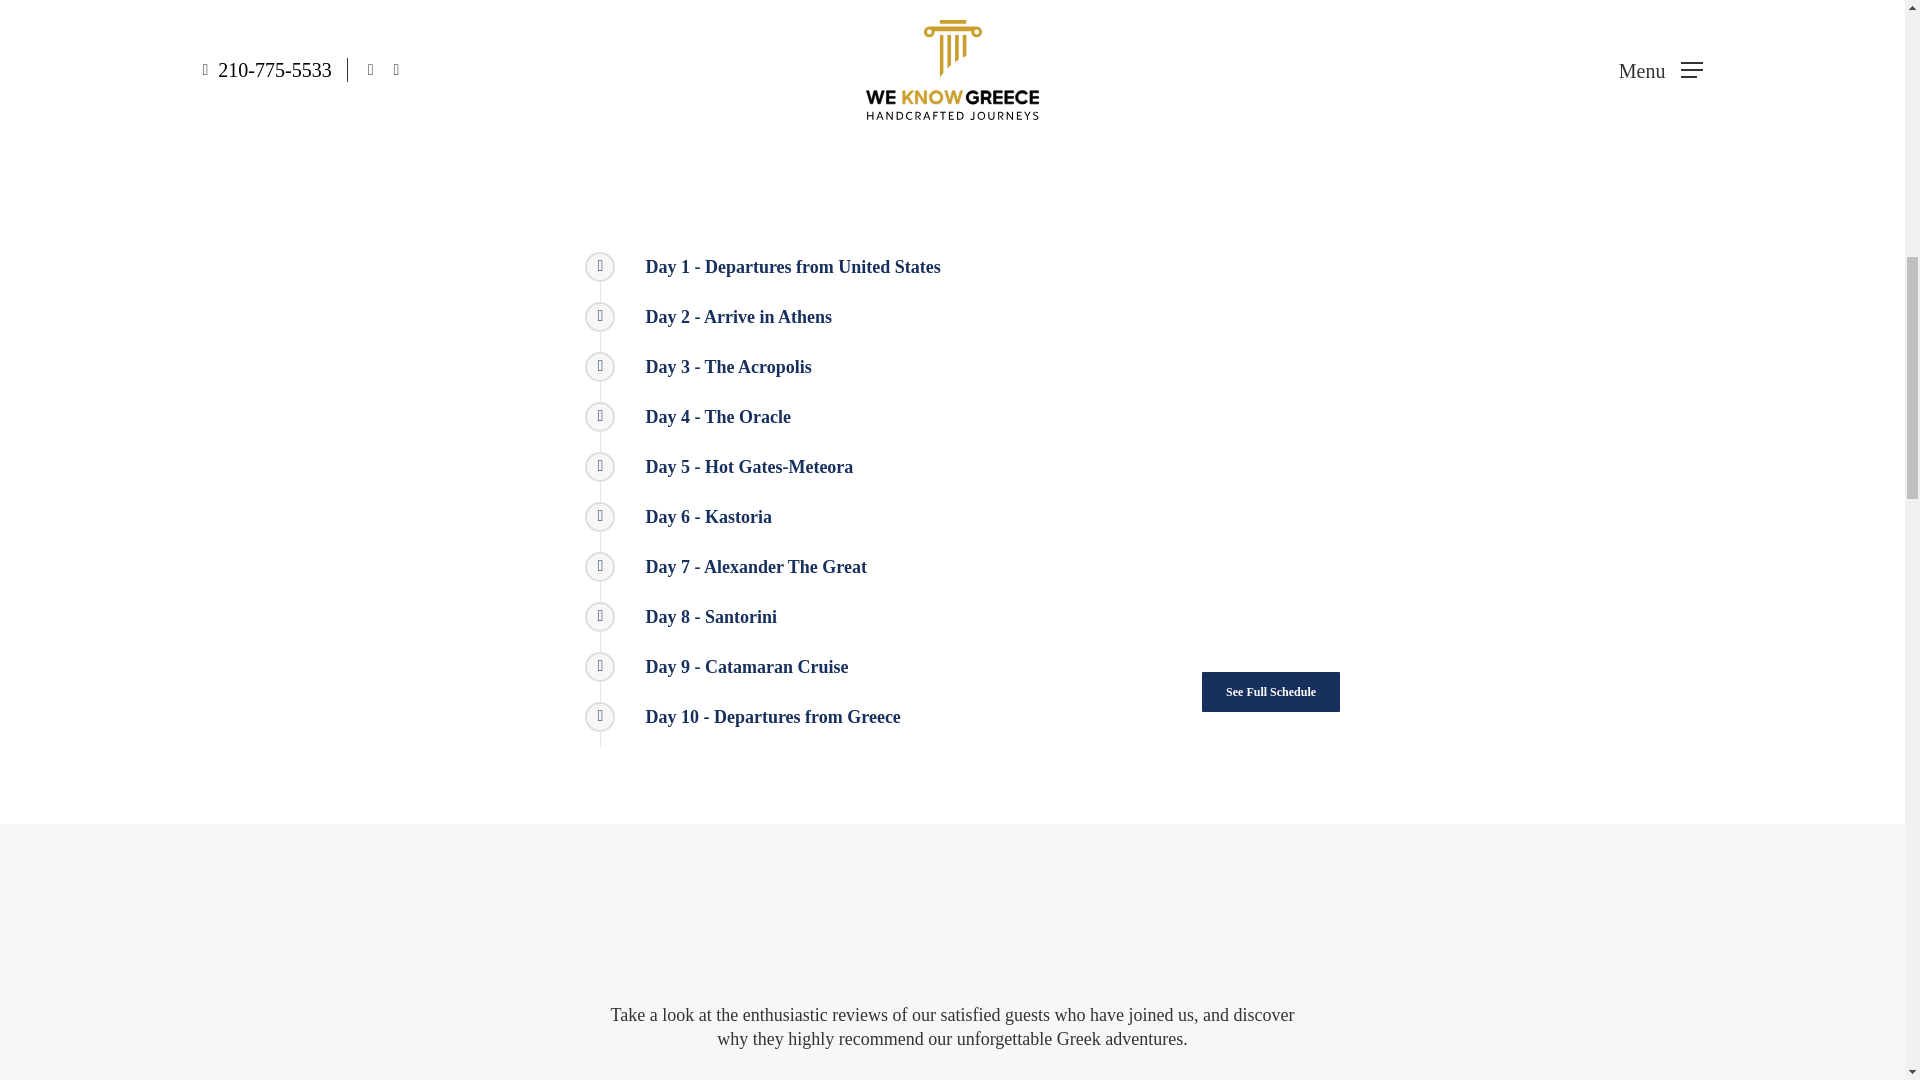 This screenshot has height=1080, width=1920. What do you see at coordinates (1270, 691) in the screenshot?
I see `See Full Schedule` at bounding box center [1270, 691].